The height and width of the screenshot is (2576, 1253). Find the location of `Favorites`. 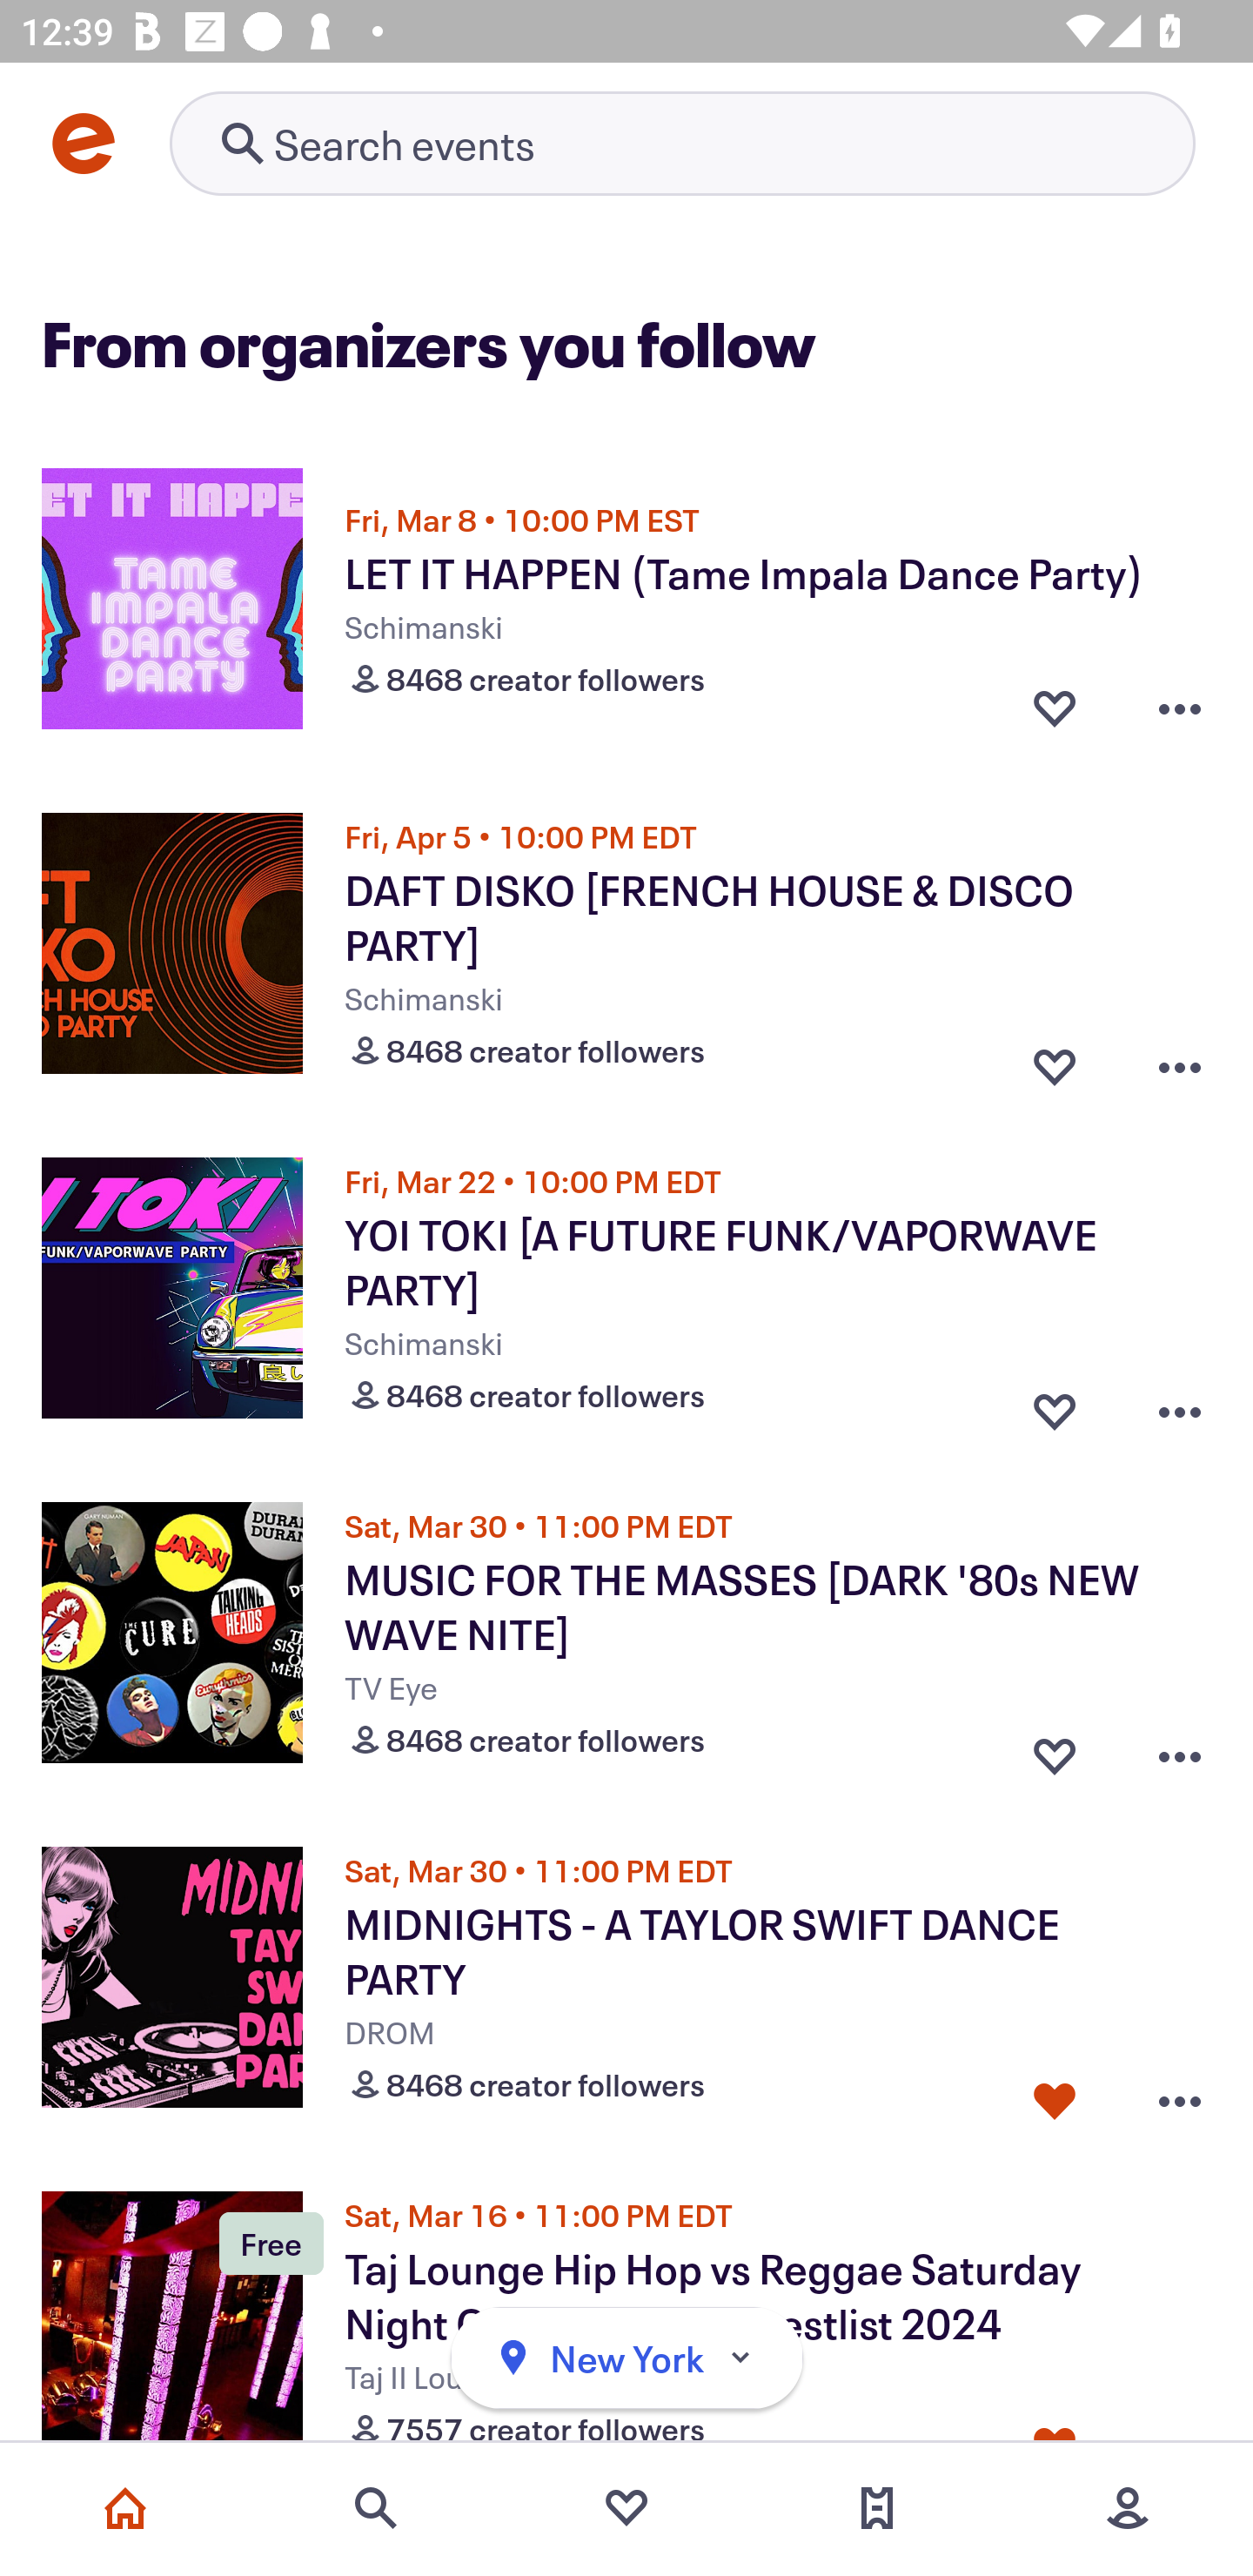

Favorites is located at coordinates (626, 2508).